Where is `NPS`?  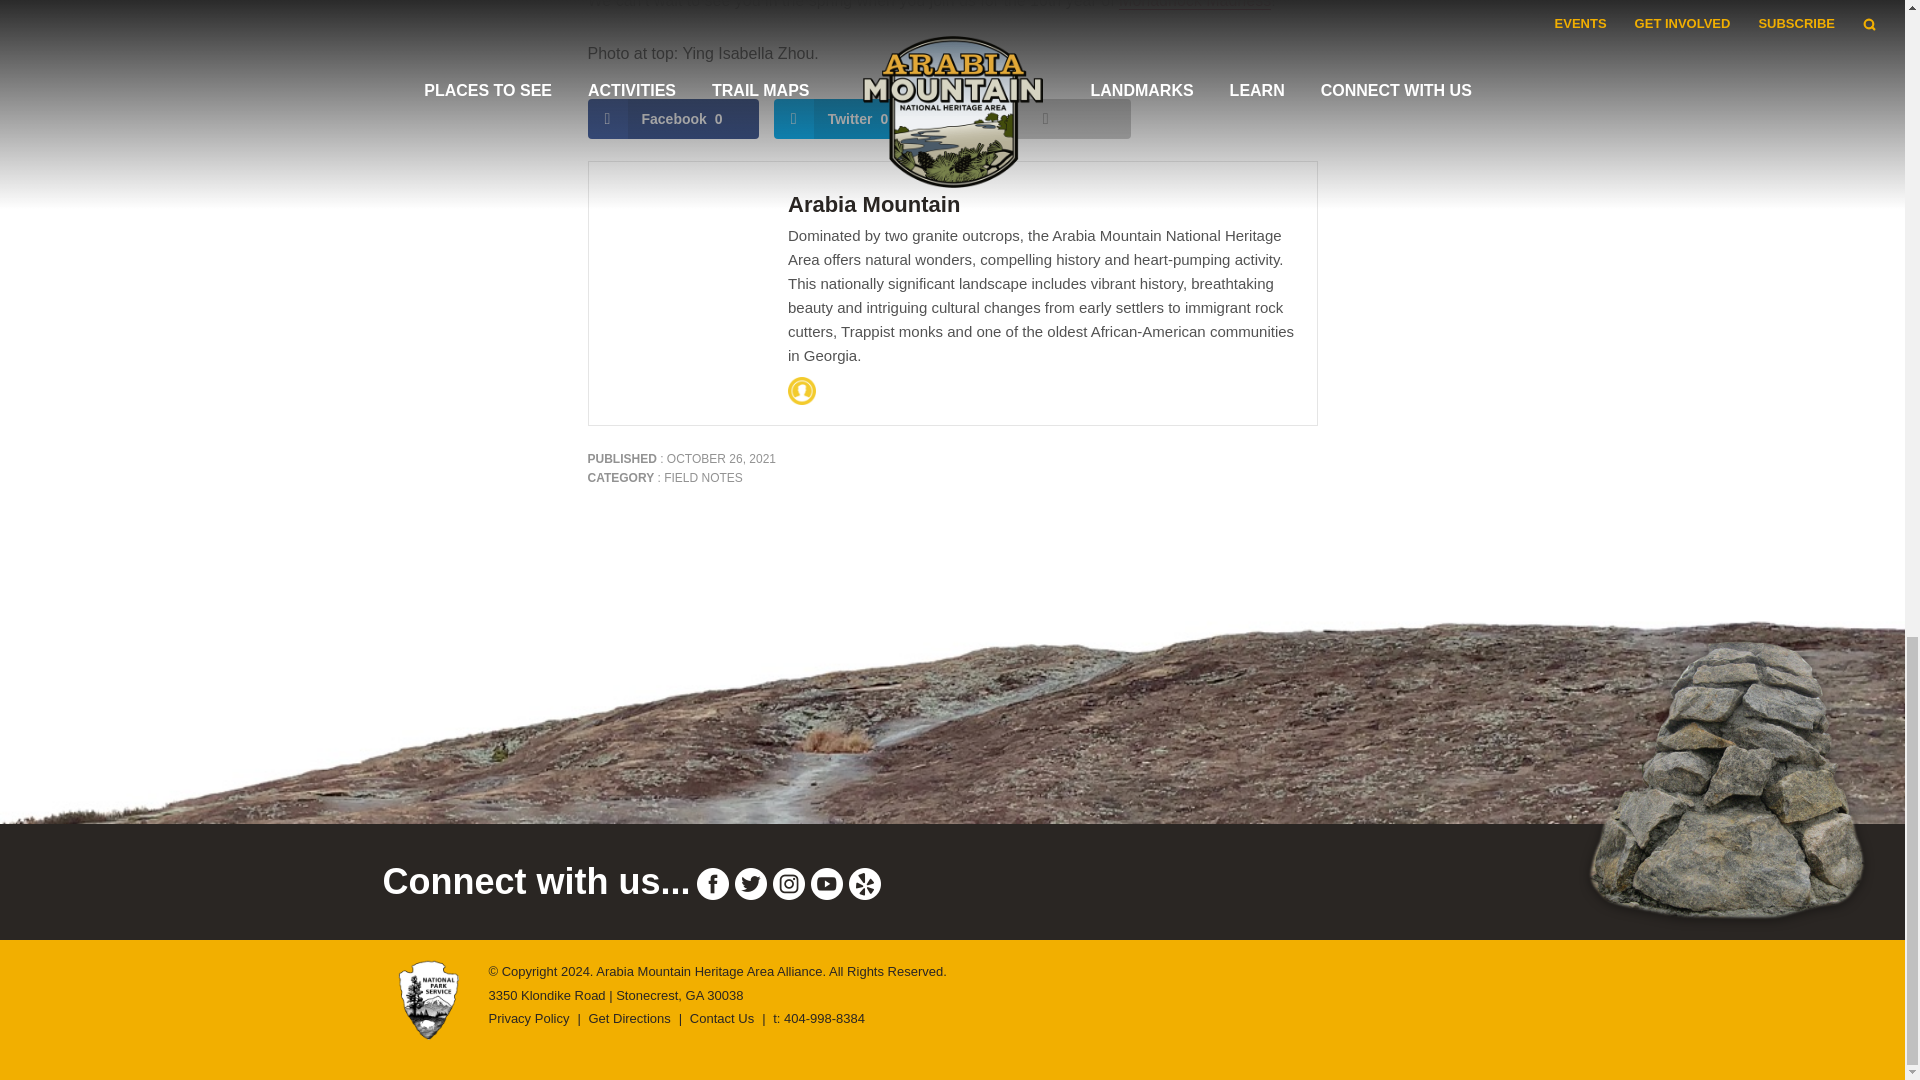 NPS is located at coordinates (428, 1028).